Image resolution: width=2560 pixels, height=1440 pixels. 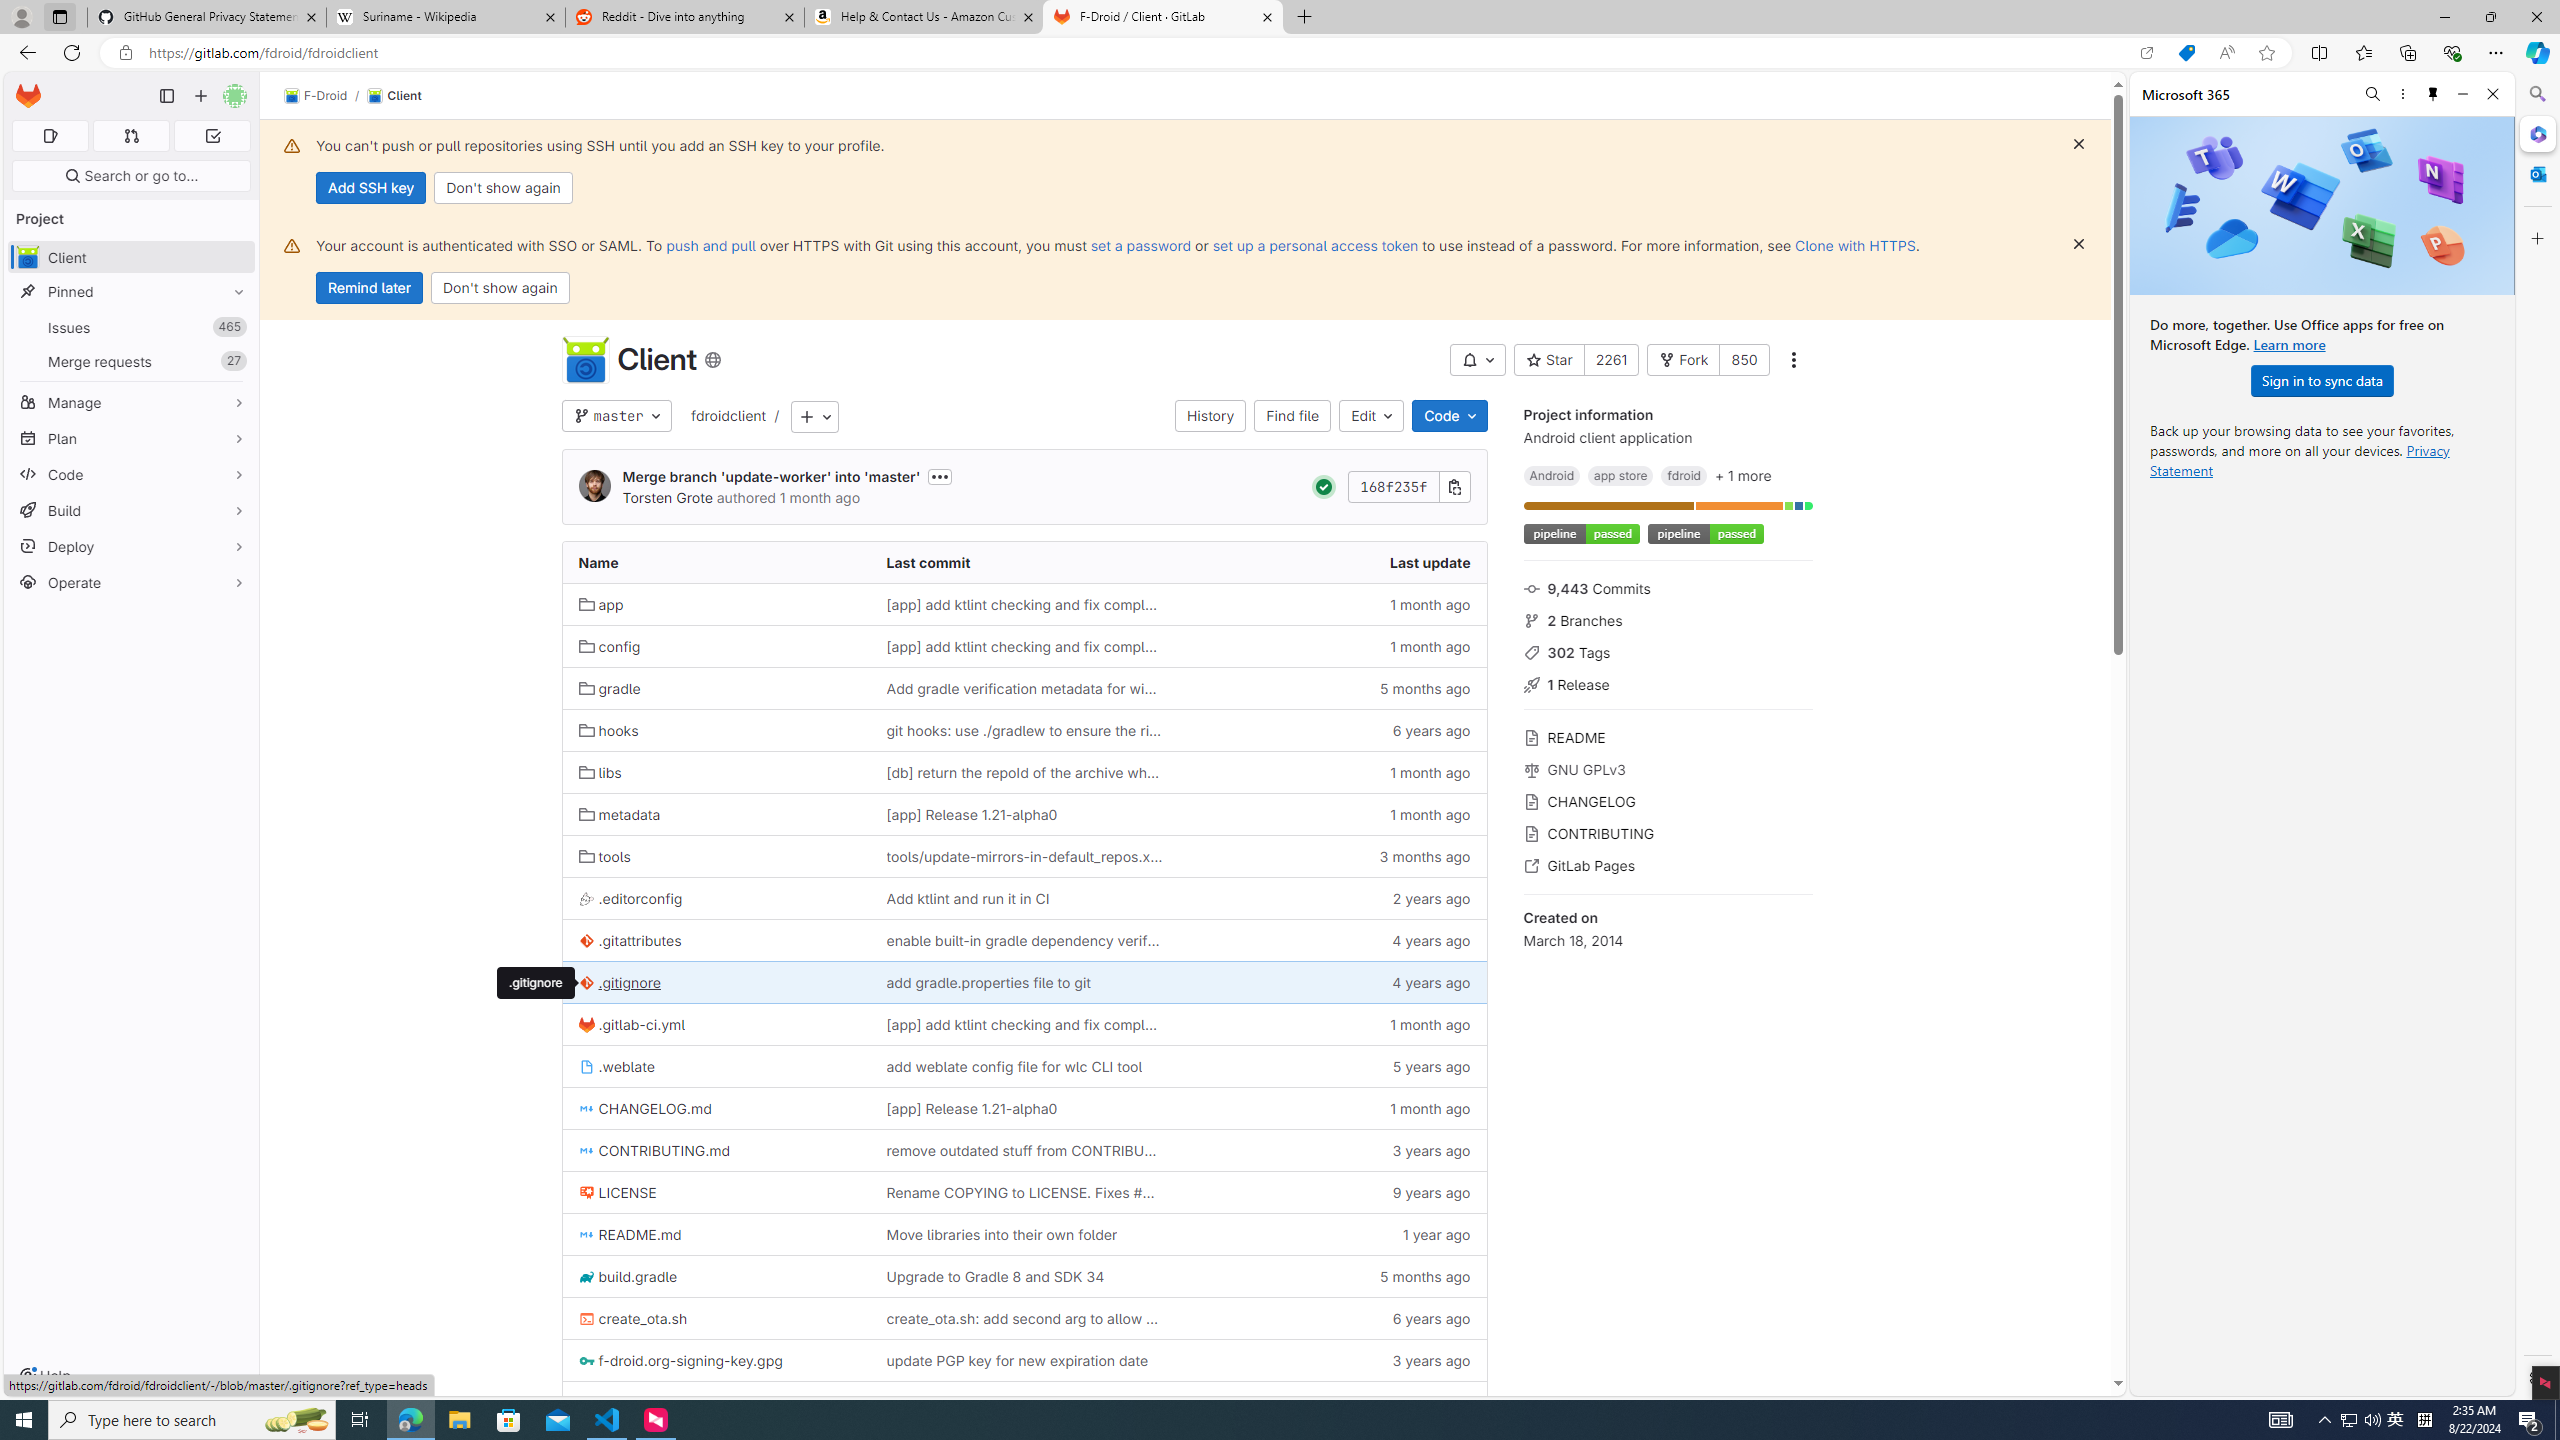 What do you see at coordinates (1025, 1150) in the screenshot?
I see `remove outdated stuff from CONTRIBUTING.md` at bounding box center [1025, 1150].